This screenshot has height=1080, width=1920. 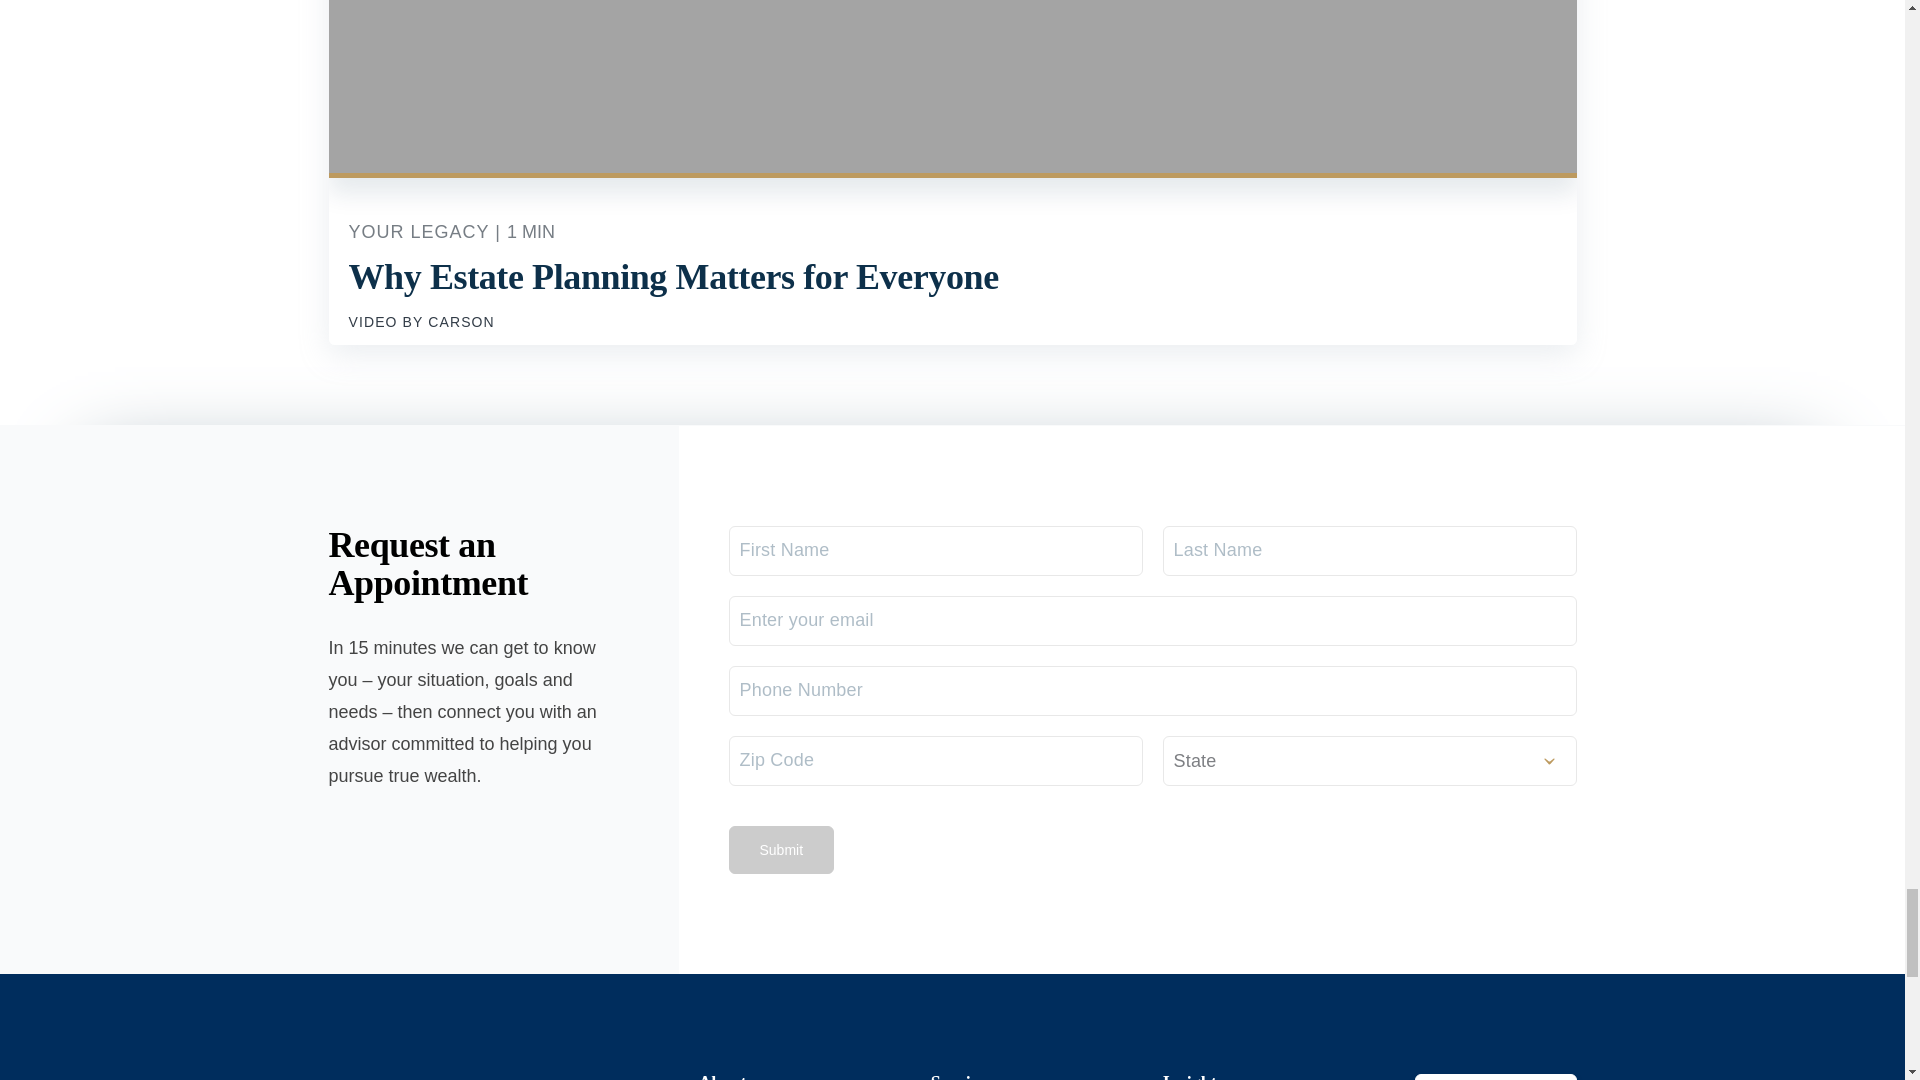 What do you see at coordinates (780, 850) in the screenshot?
I see `Submit` at bounding box center [780, 850].